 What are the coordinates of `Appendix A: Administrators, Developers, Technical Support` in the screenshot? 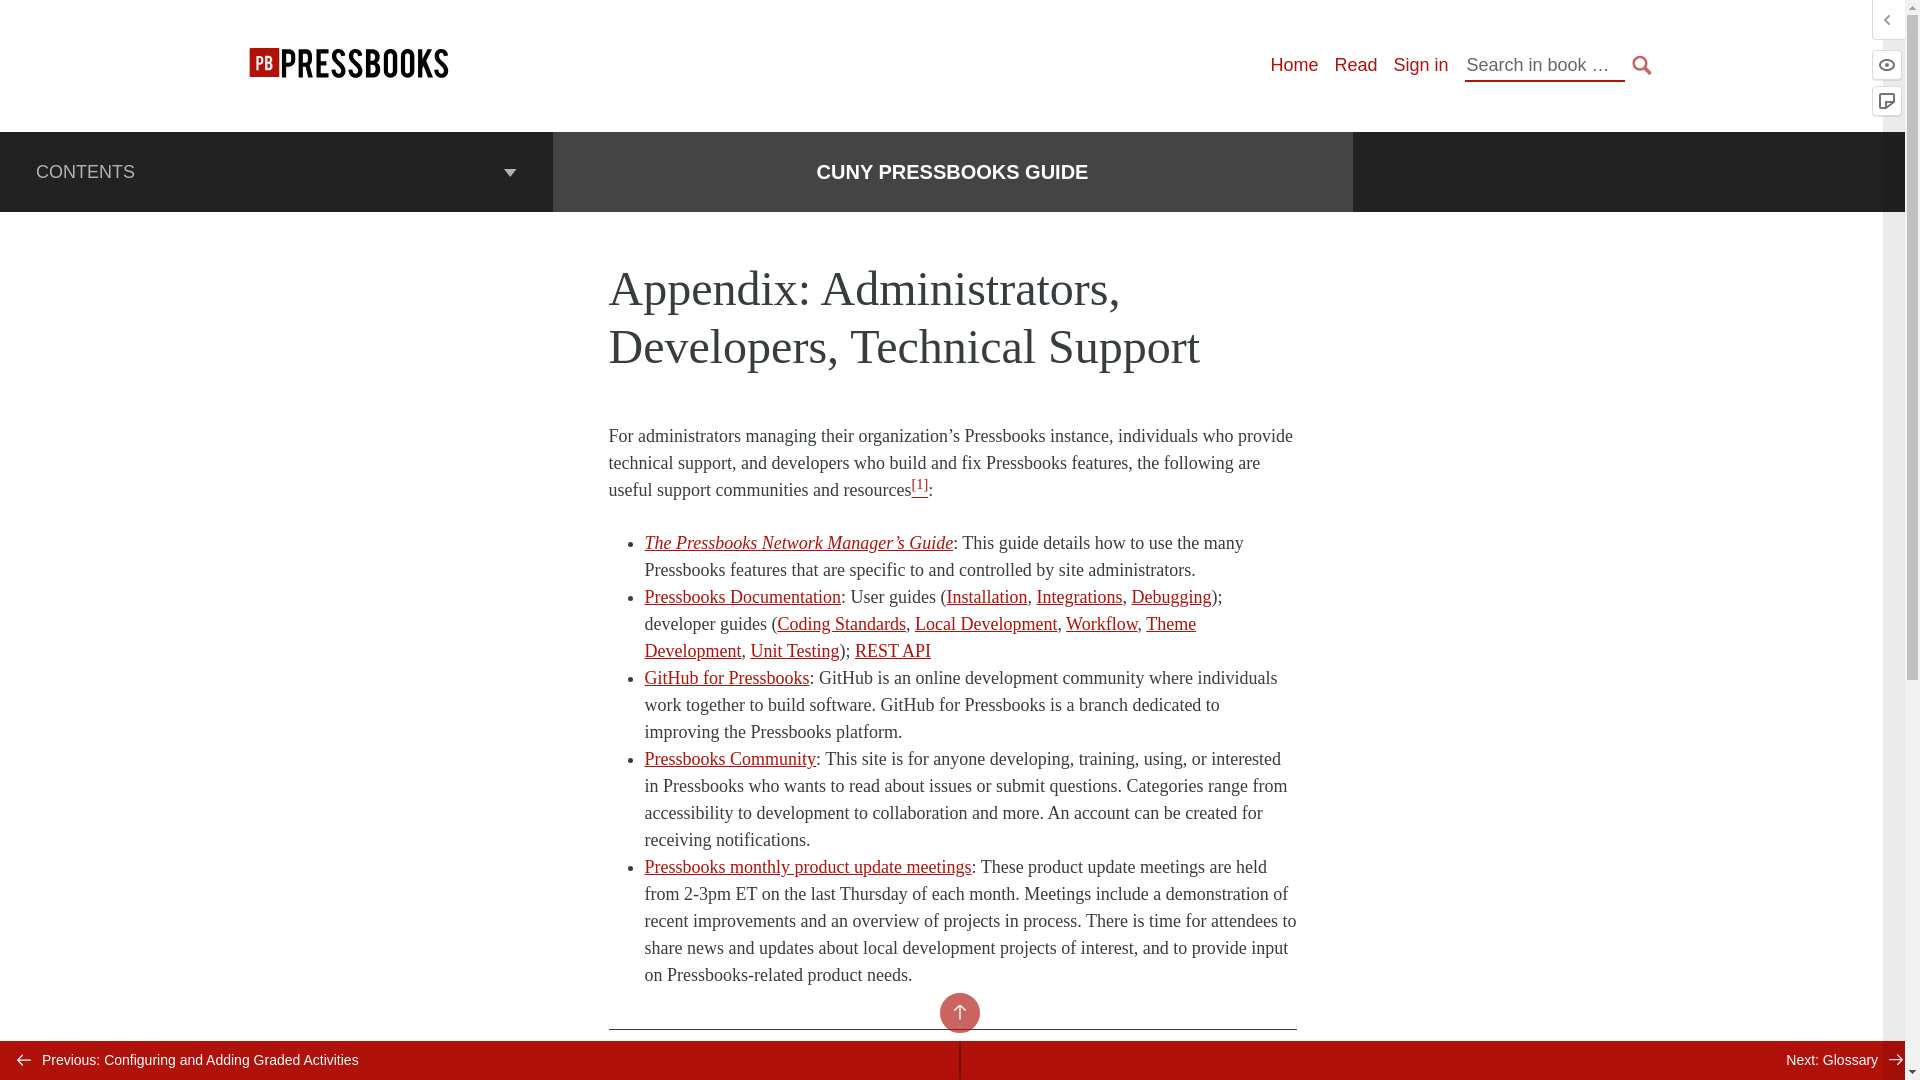 It's located at (1052, 1076).